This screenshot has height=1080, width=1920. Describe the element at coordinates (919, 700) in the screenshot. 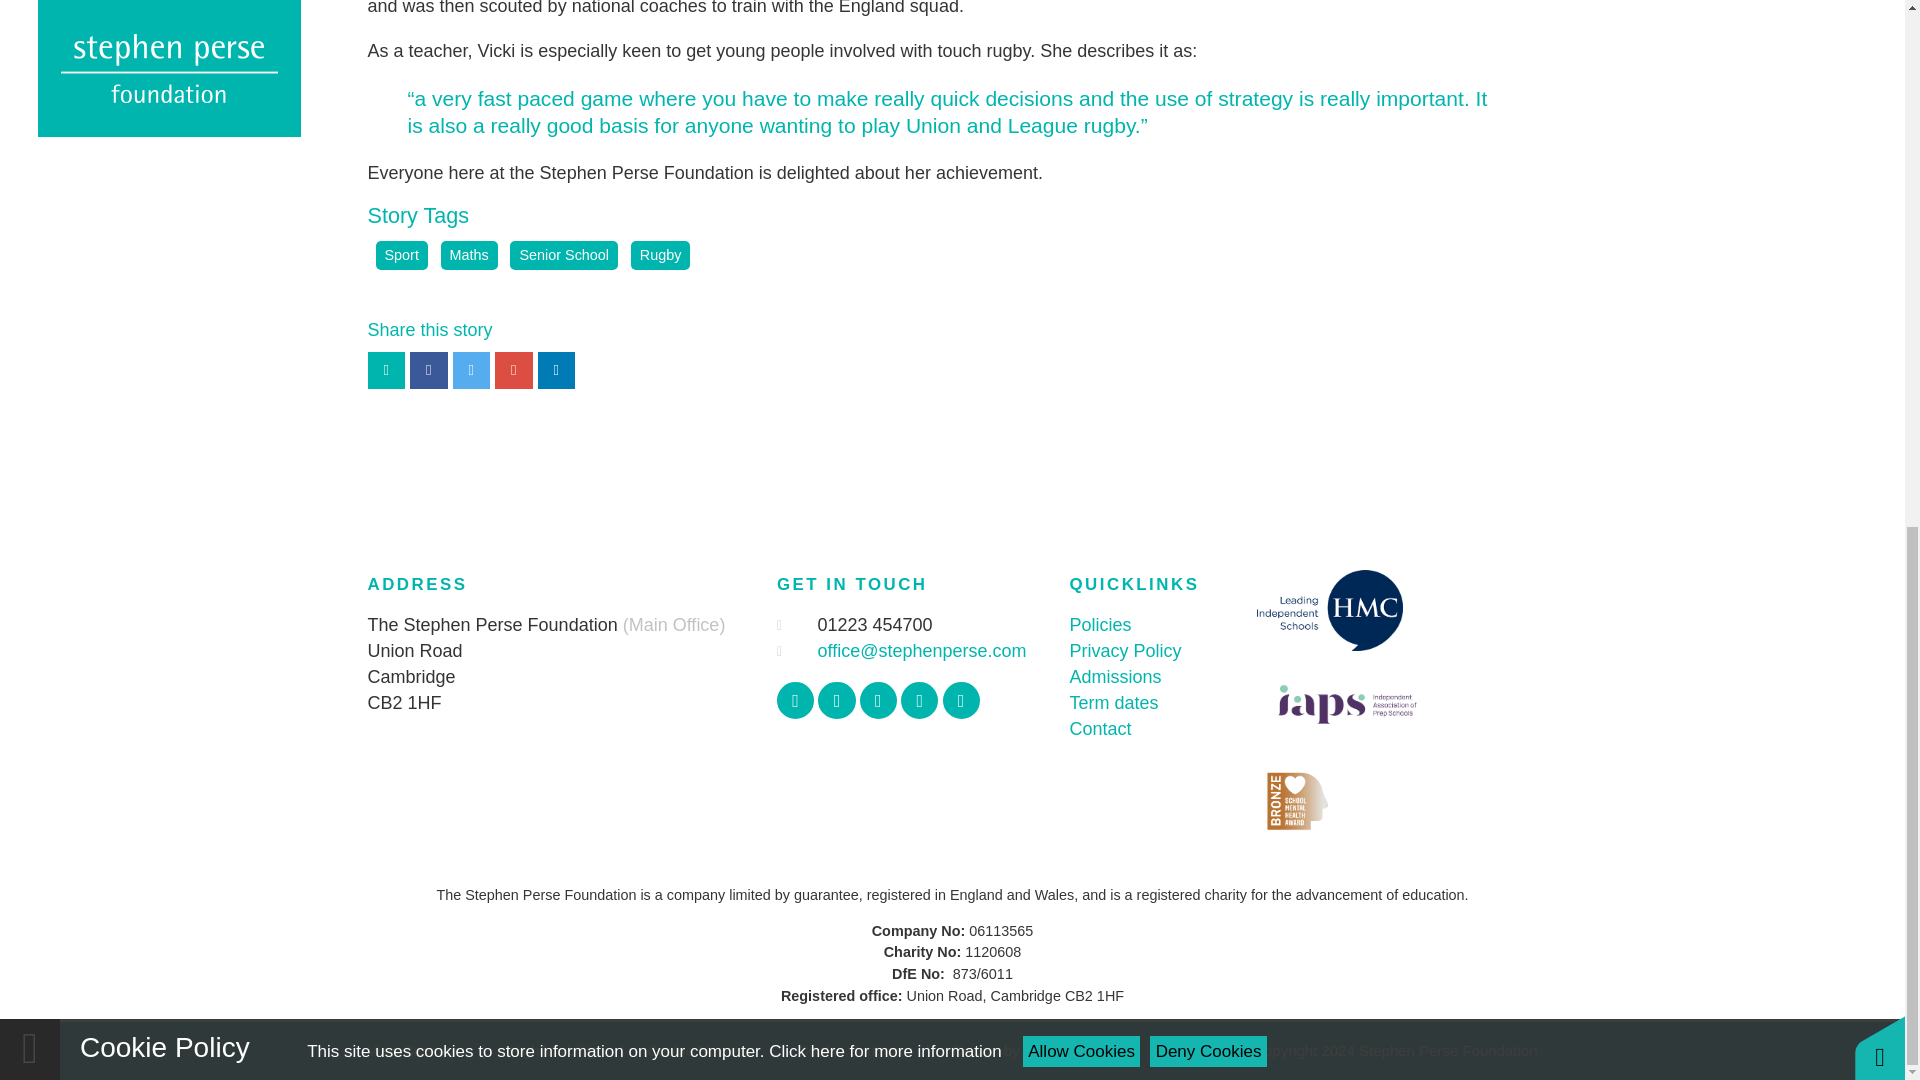

I see `YouTube` at that location.